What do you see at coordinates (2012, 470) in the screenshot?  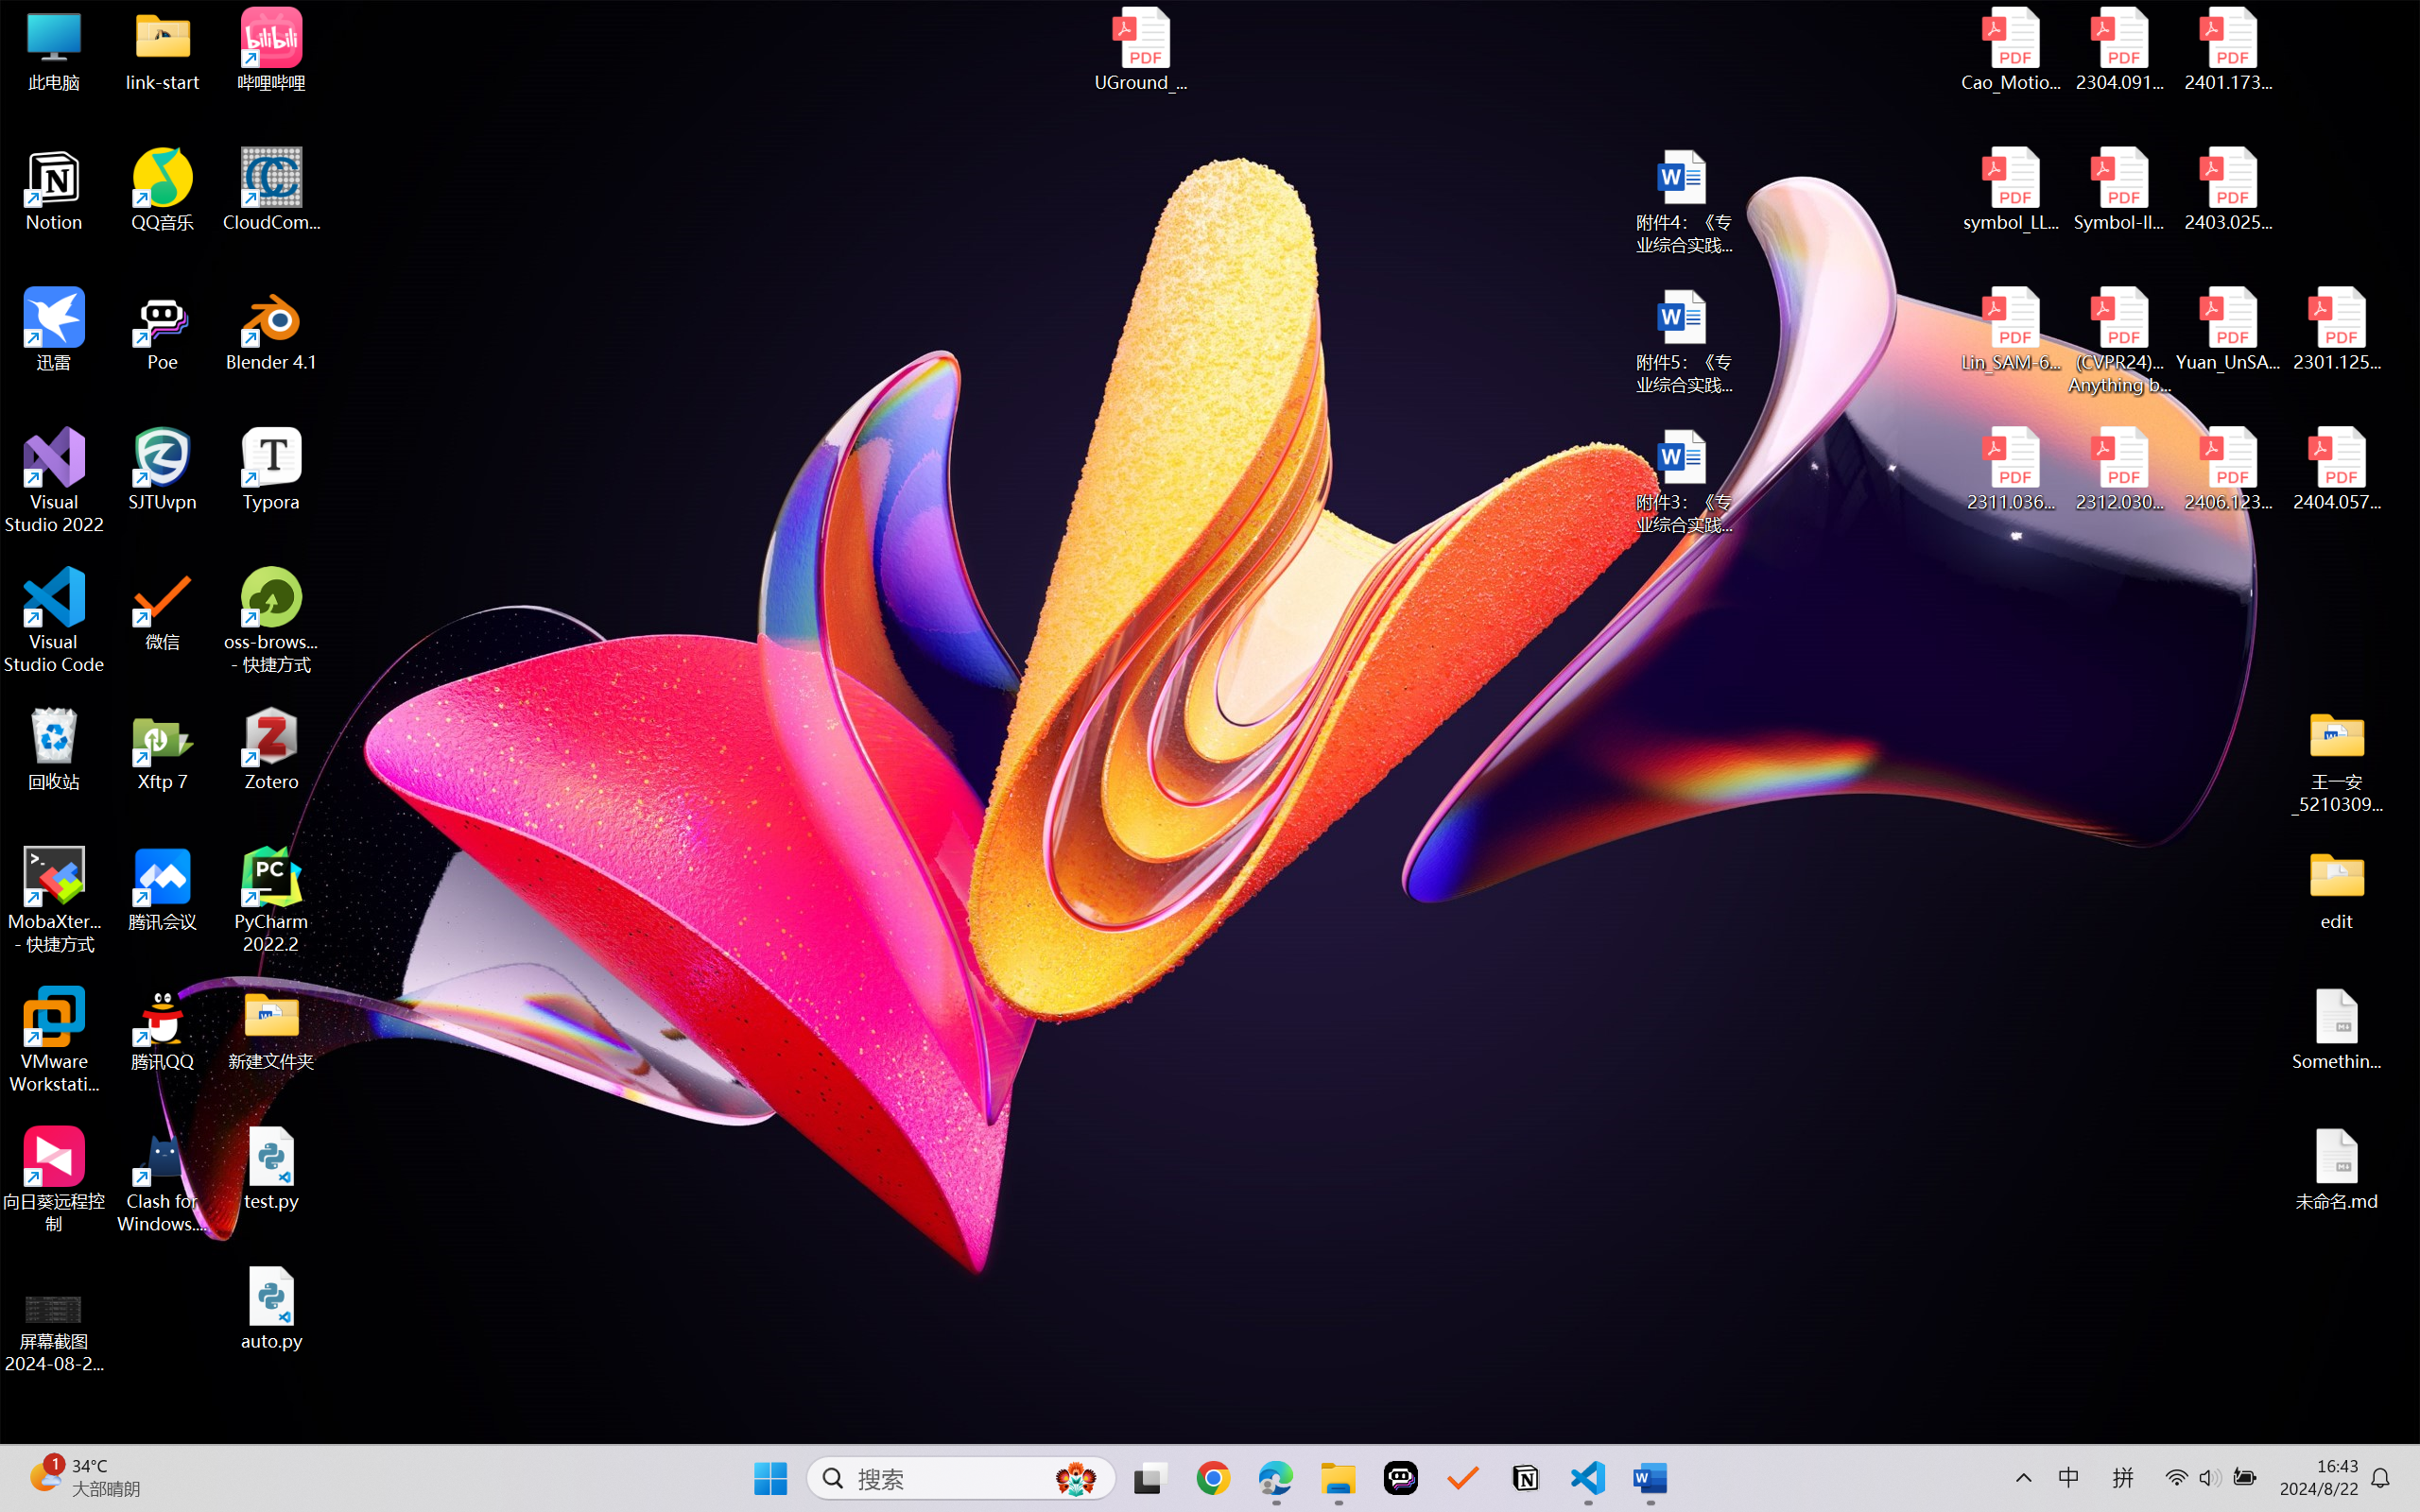 I see `2311.03658v2.pdf` at bounding box center [2012, 470].